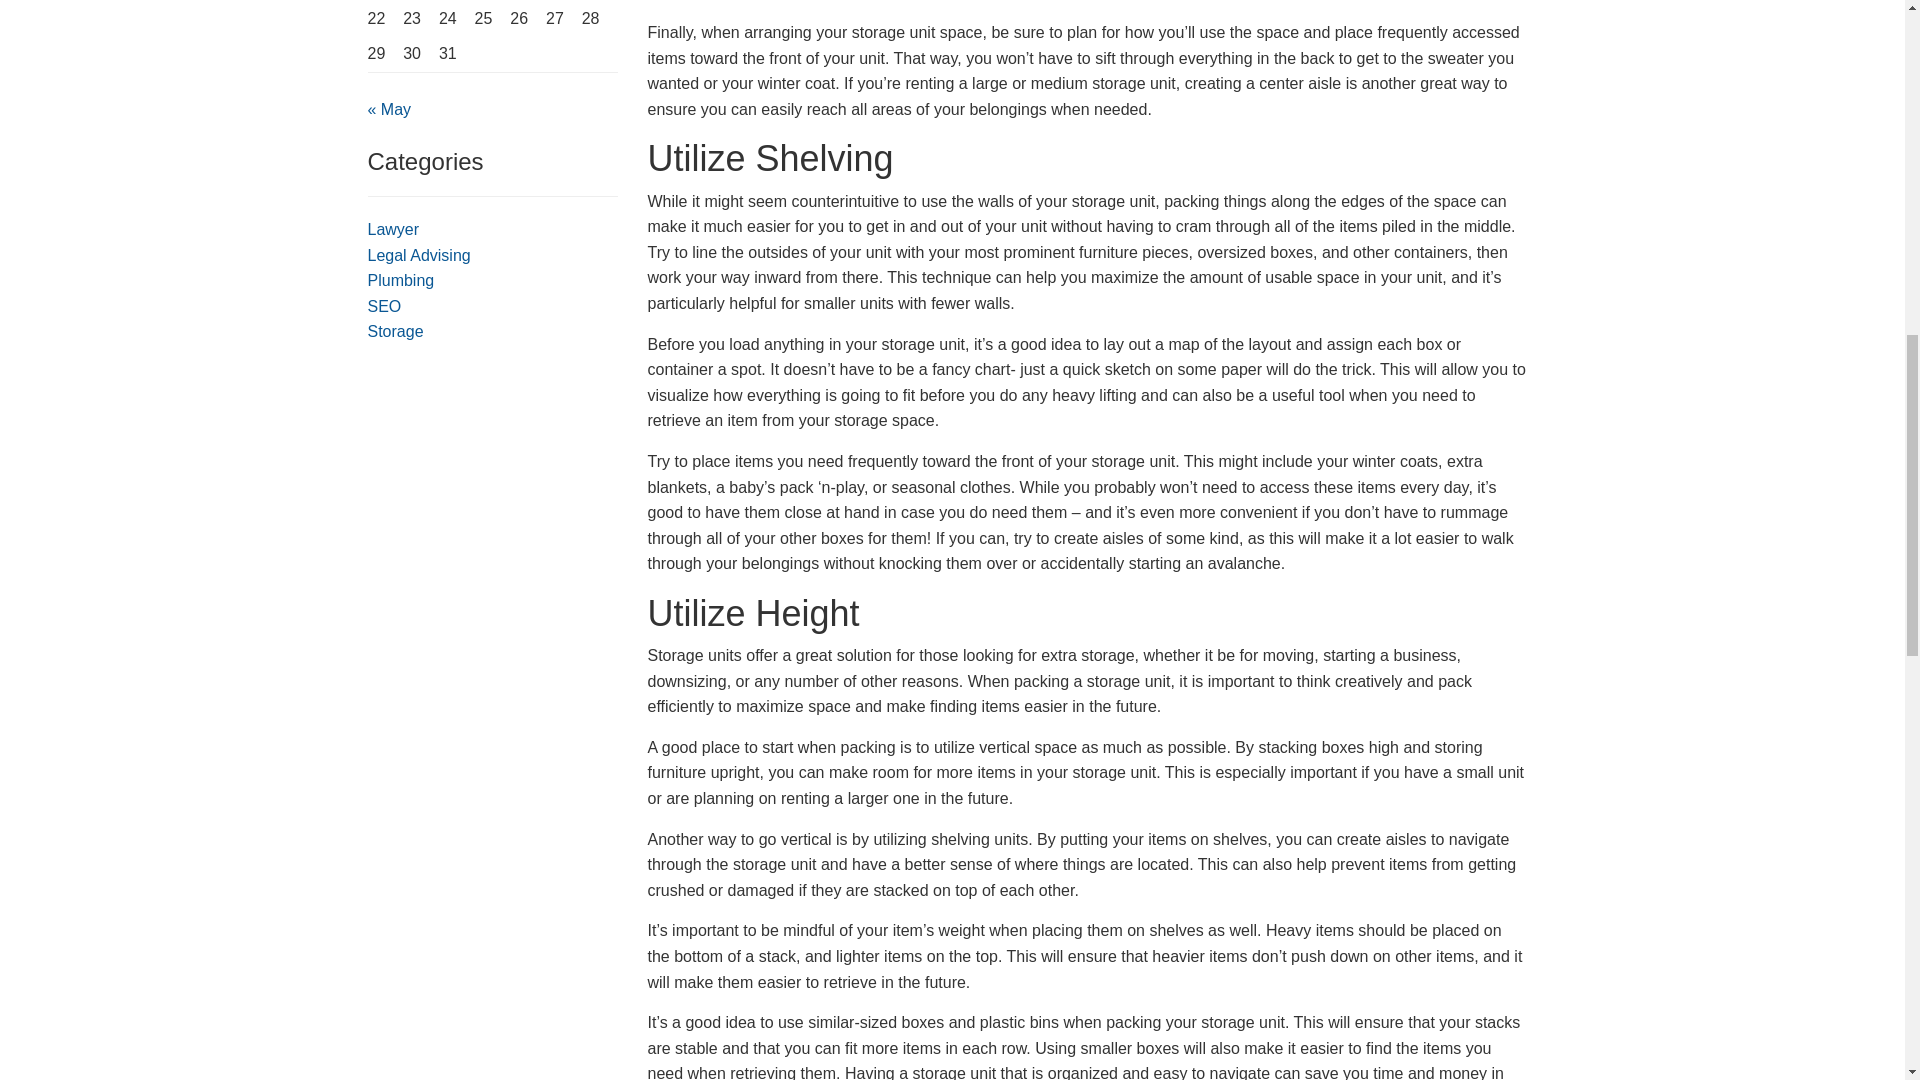  What do you see at coordinates (419, 255) in the screenshot?
I see `Legal Advising` at bounding box center [419, 255].